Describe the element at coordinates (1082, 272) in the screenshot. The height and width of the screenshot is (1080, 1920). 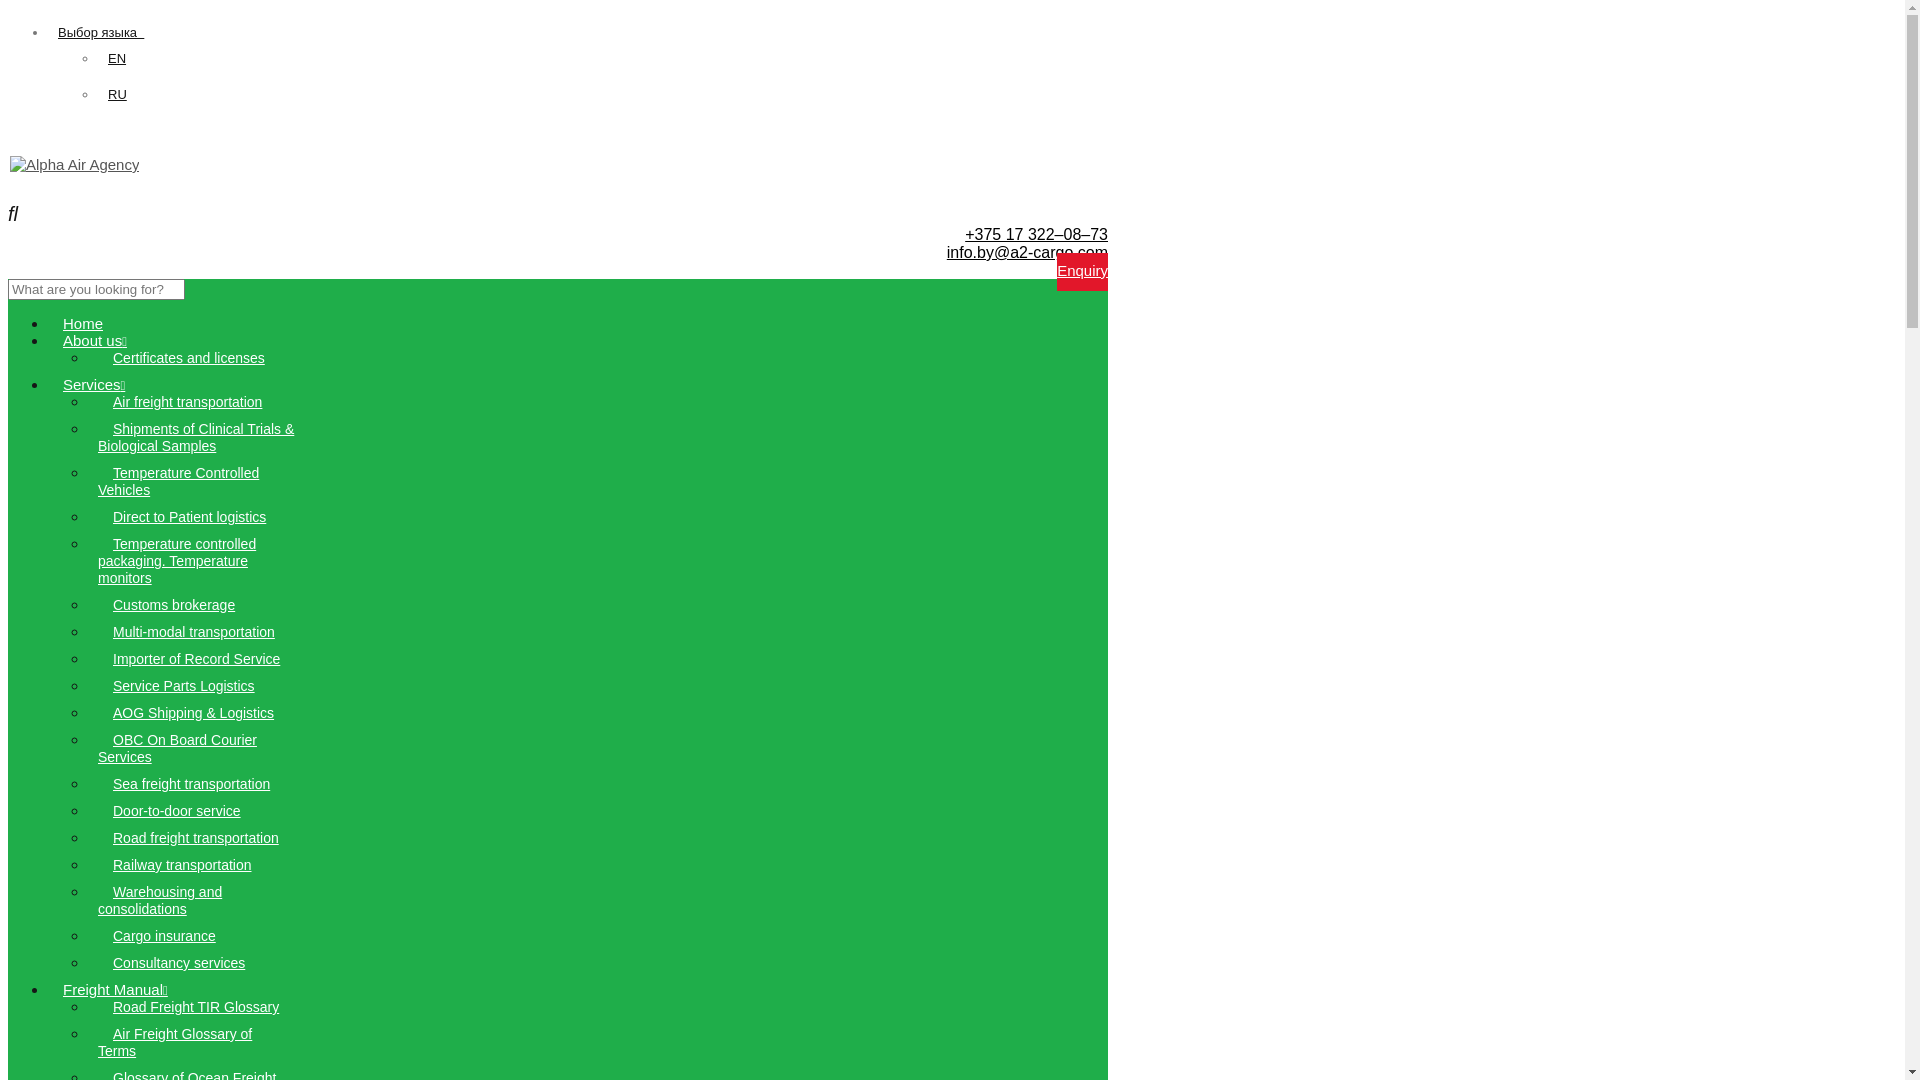
I see `Enquiry` at that location.